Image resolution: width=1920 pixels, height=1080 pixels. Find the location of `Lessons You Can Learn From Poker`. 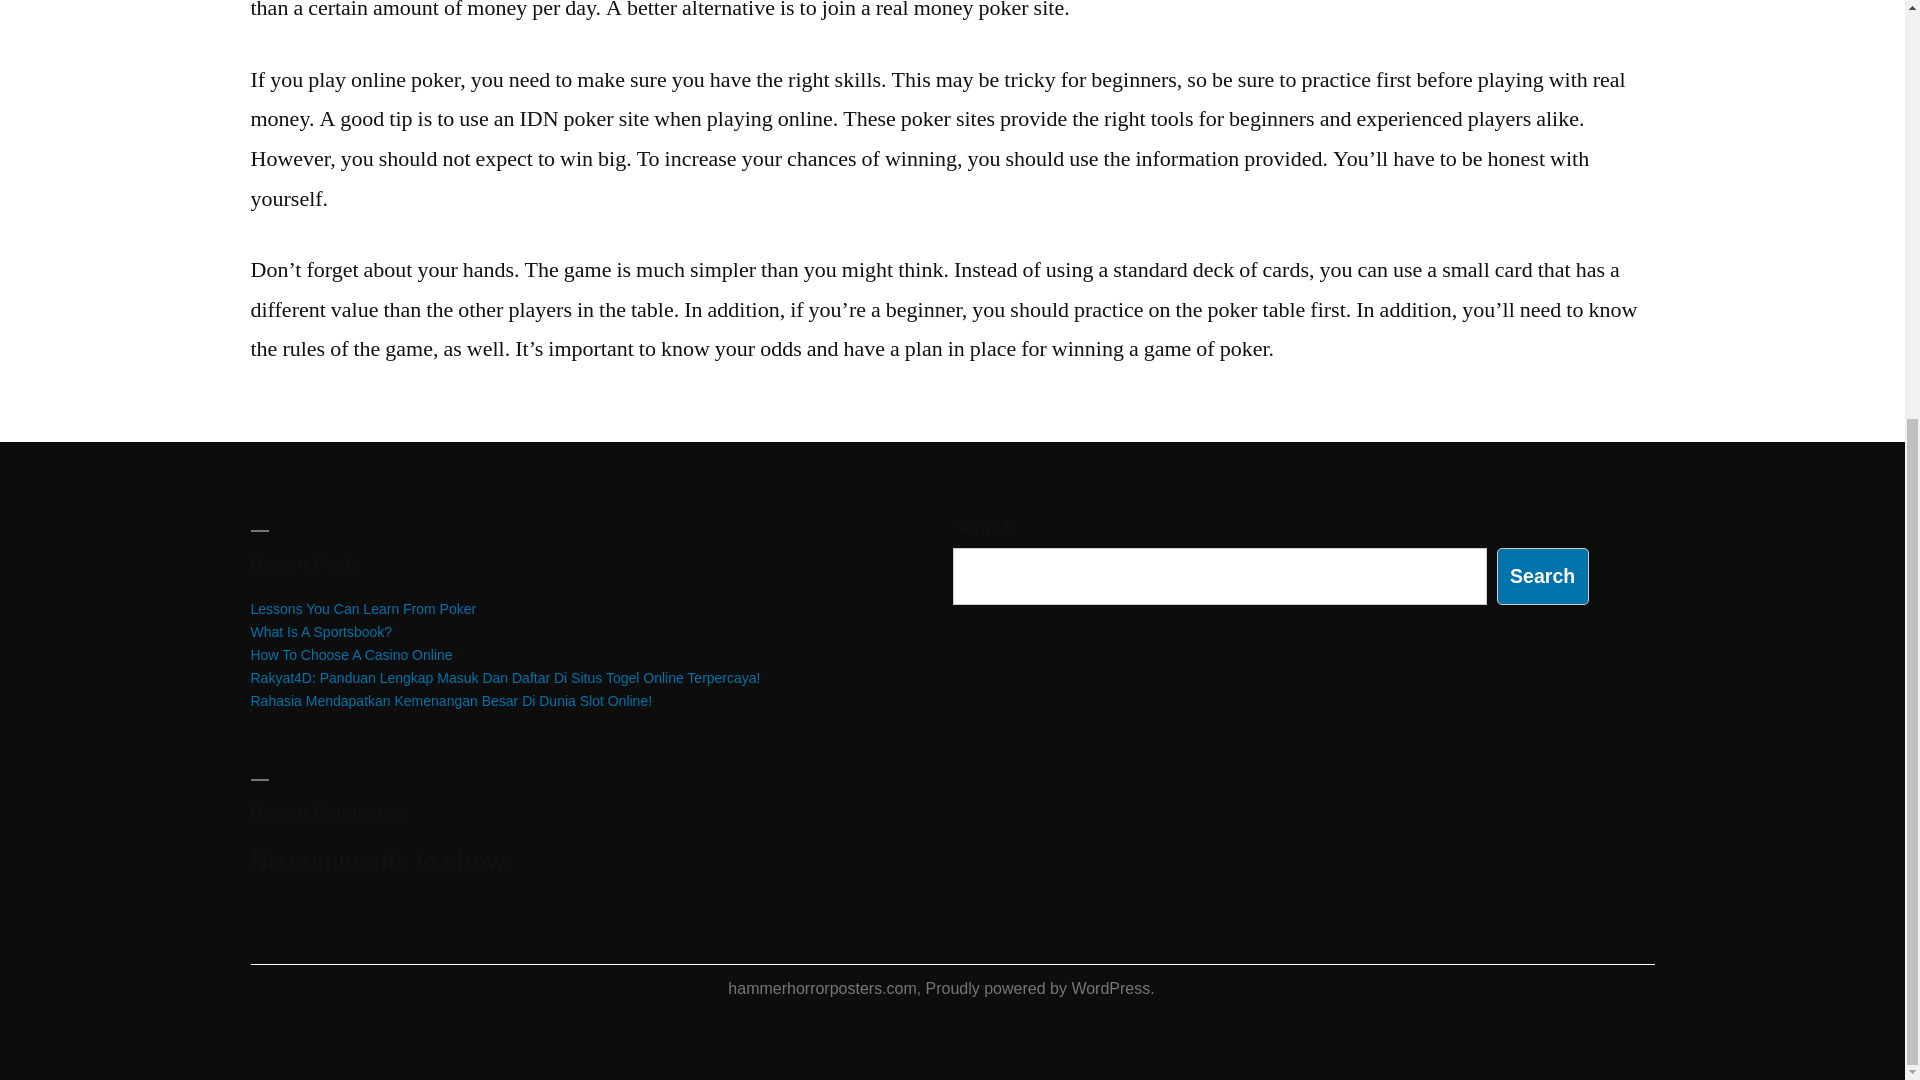

Lessons You Can Learn From Poker is located at coordinates (362, 608).